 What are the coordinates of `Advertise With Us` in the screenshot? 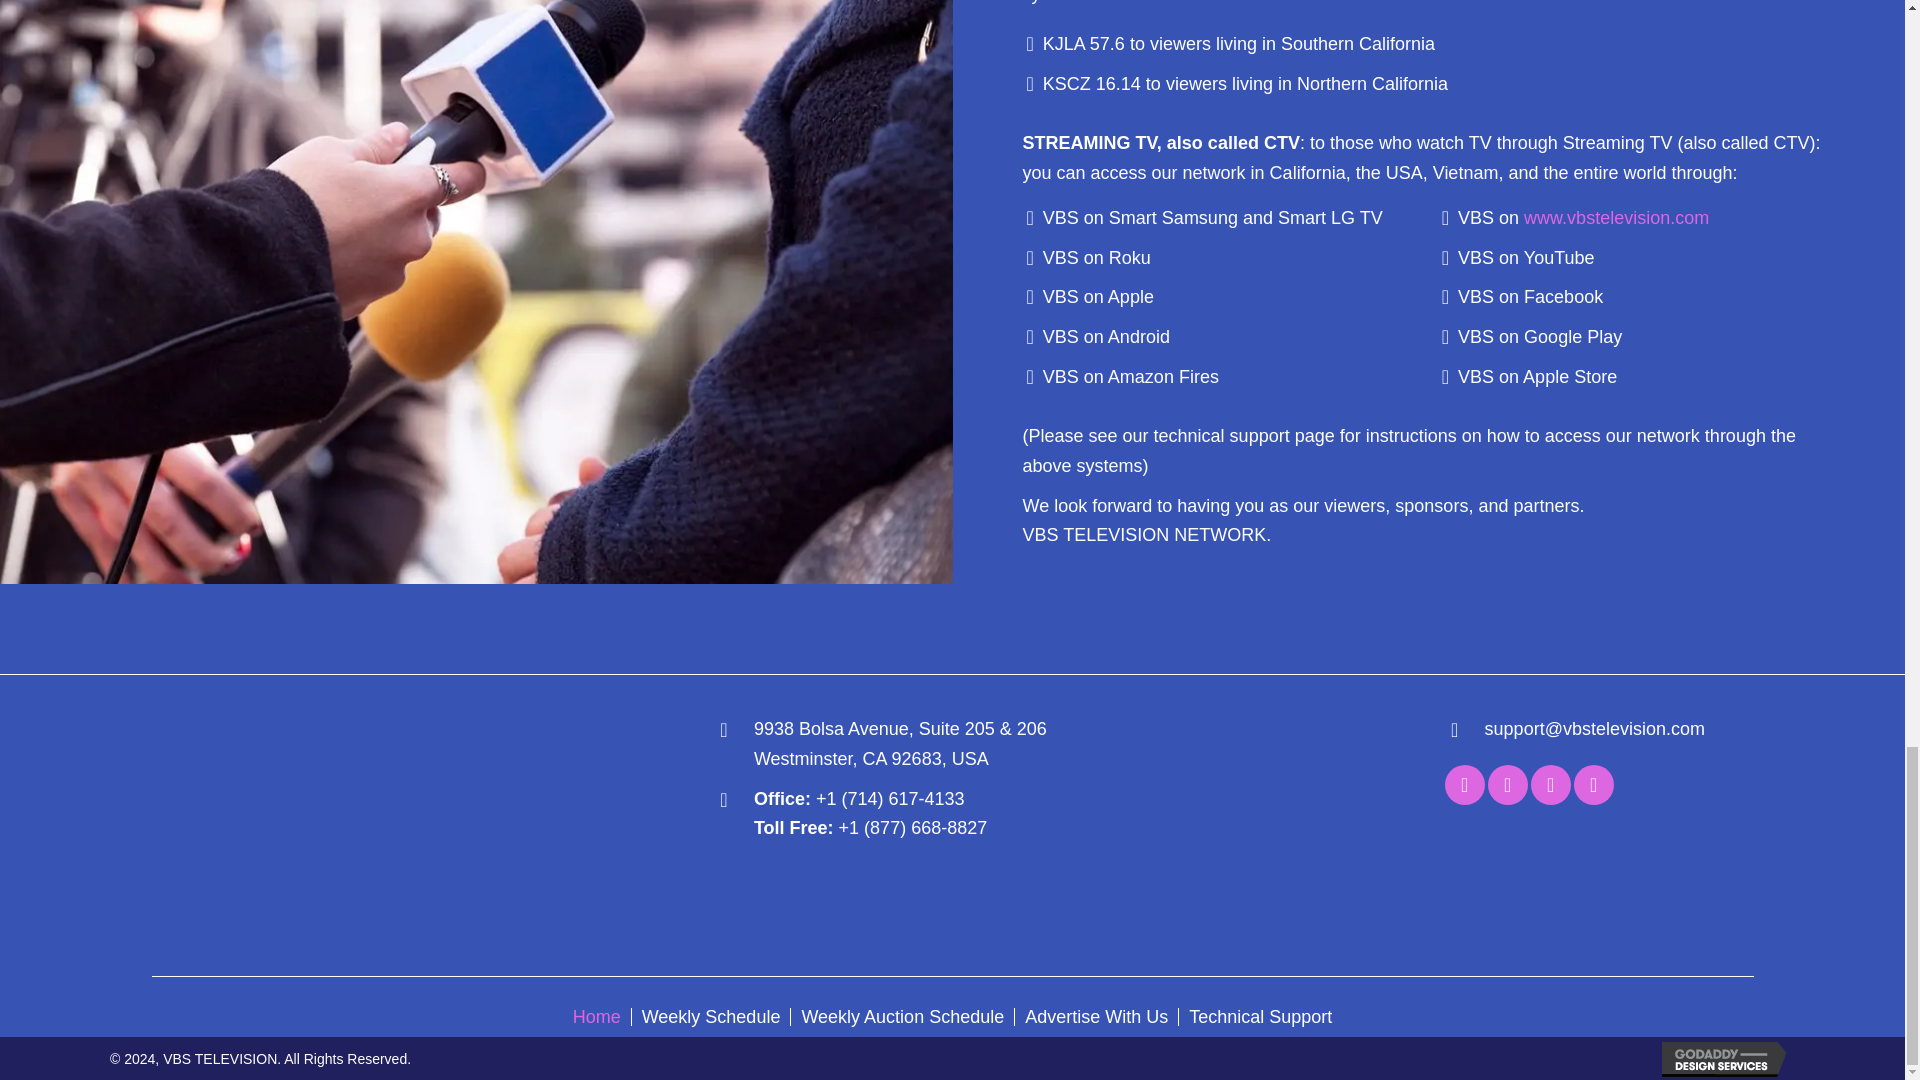 It's located at (1096, 1016).